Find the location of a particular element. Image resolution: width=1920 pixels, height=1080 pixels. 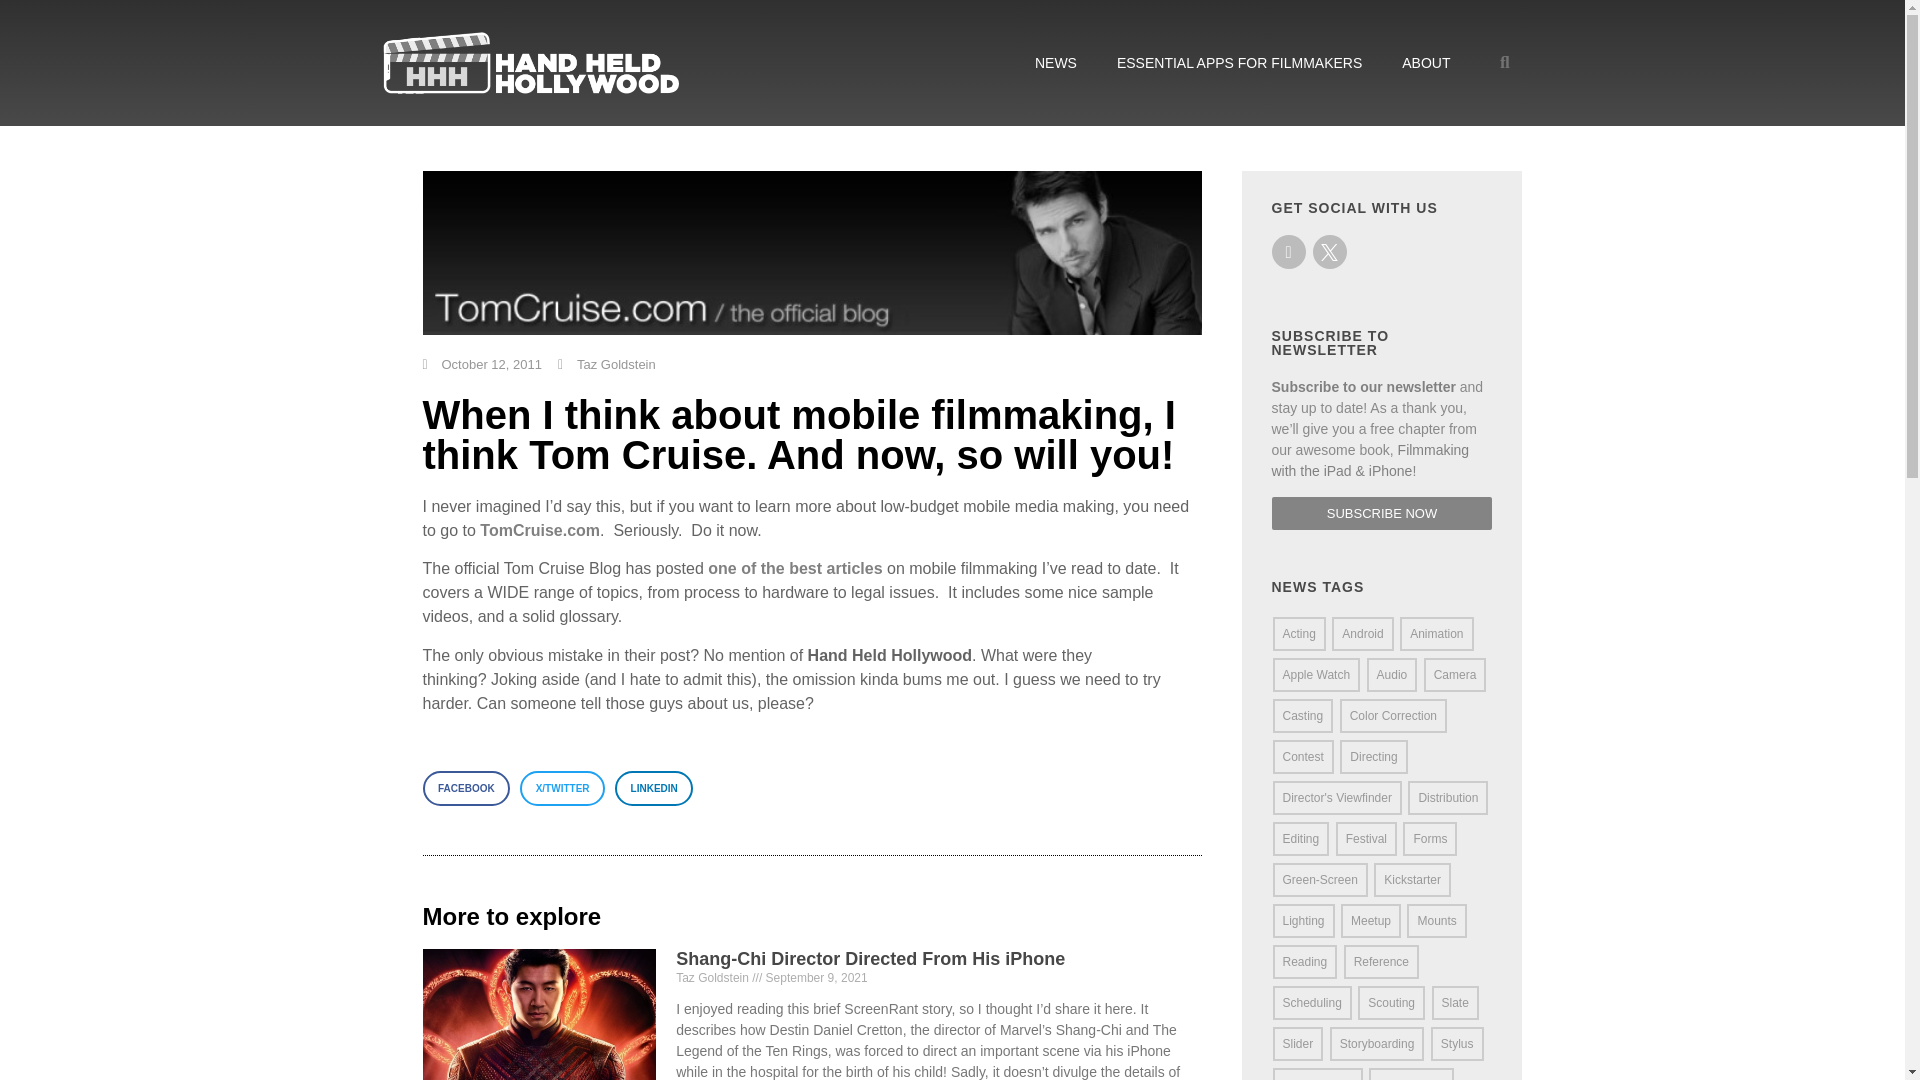

SUBSCRIBE NOW is located at coordinates (1382, 513).